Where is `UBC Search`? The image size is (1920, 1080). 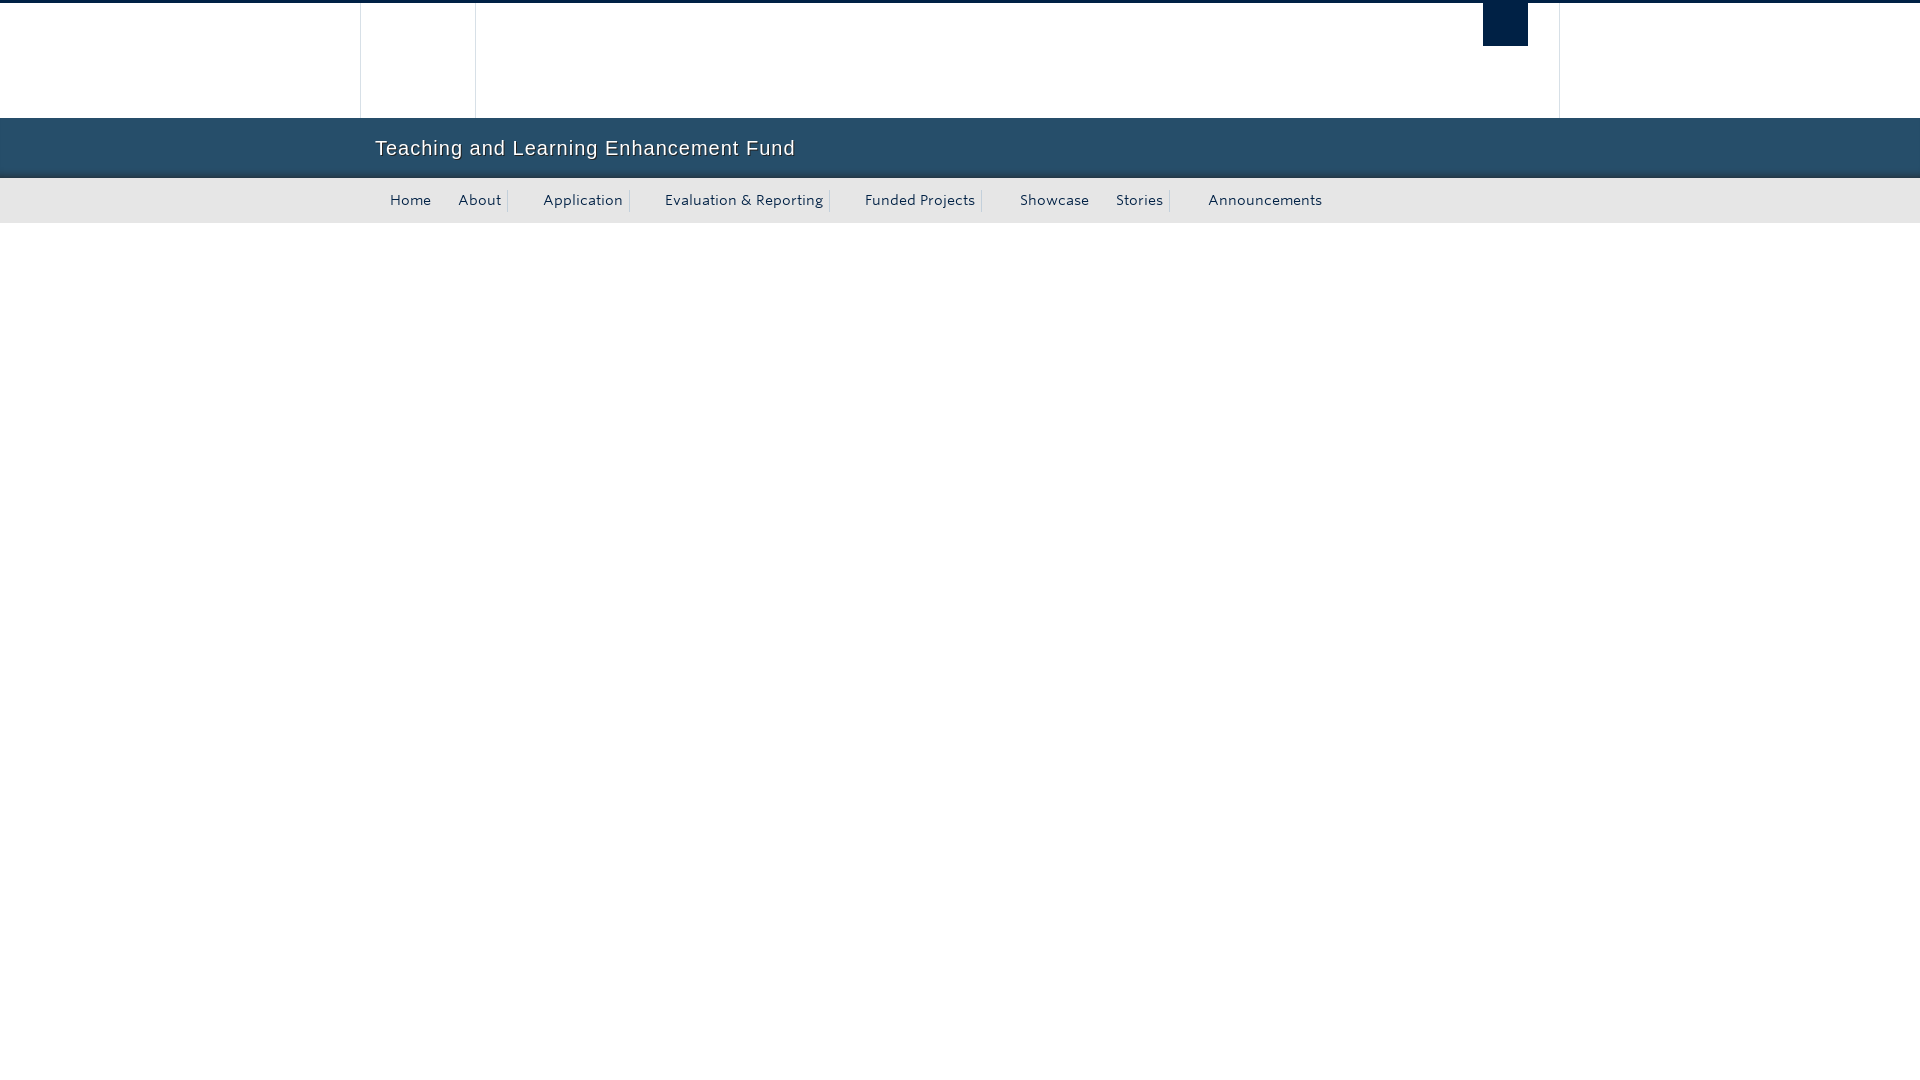
UBC Search is located at coordinates (1505, 24).